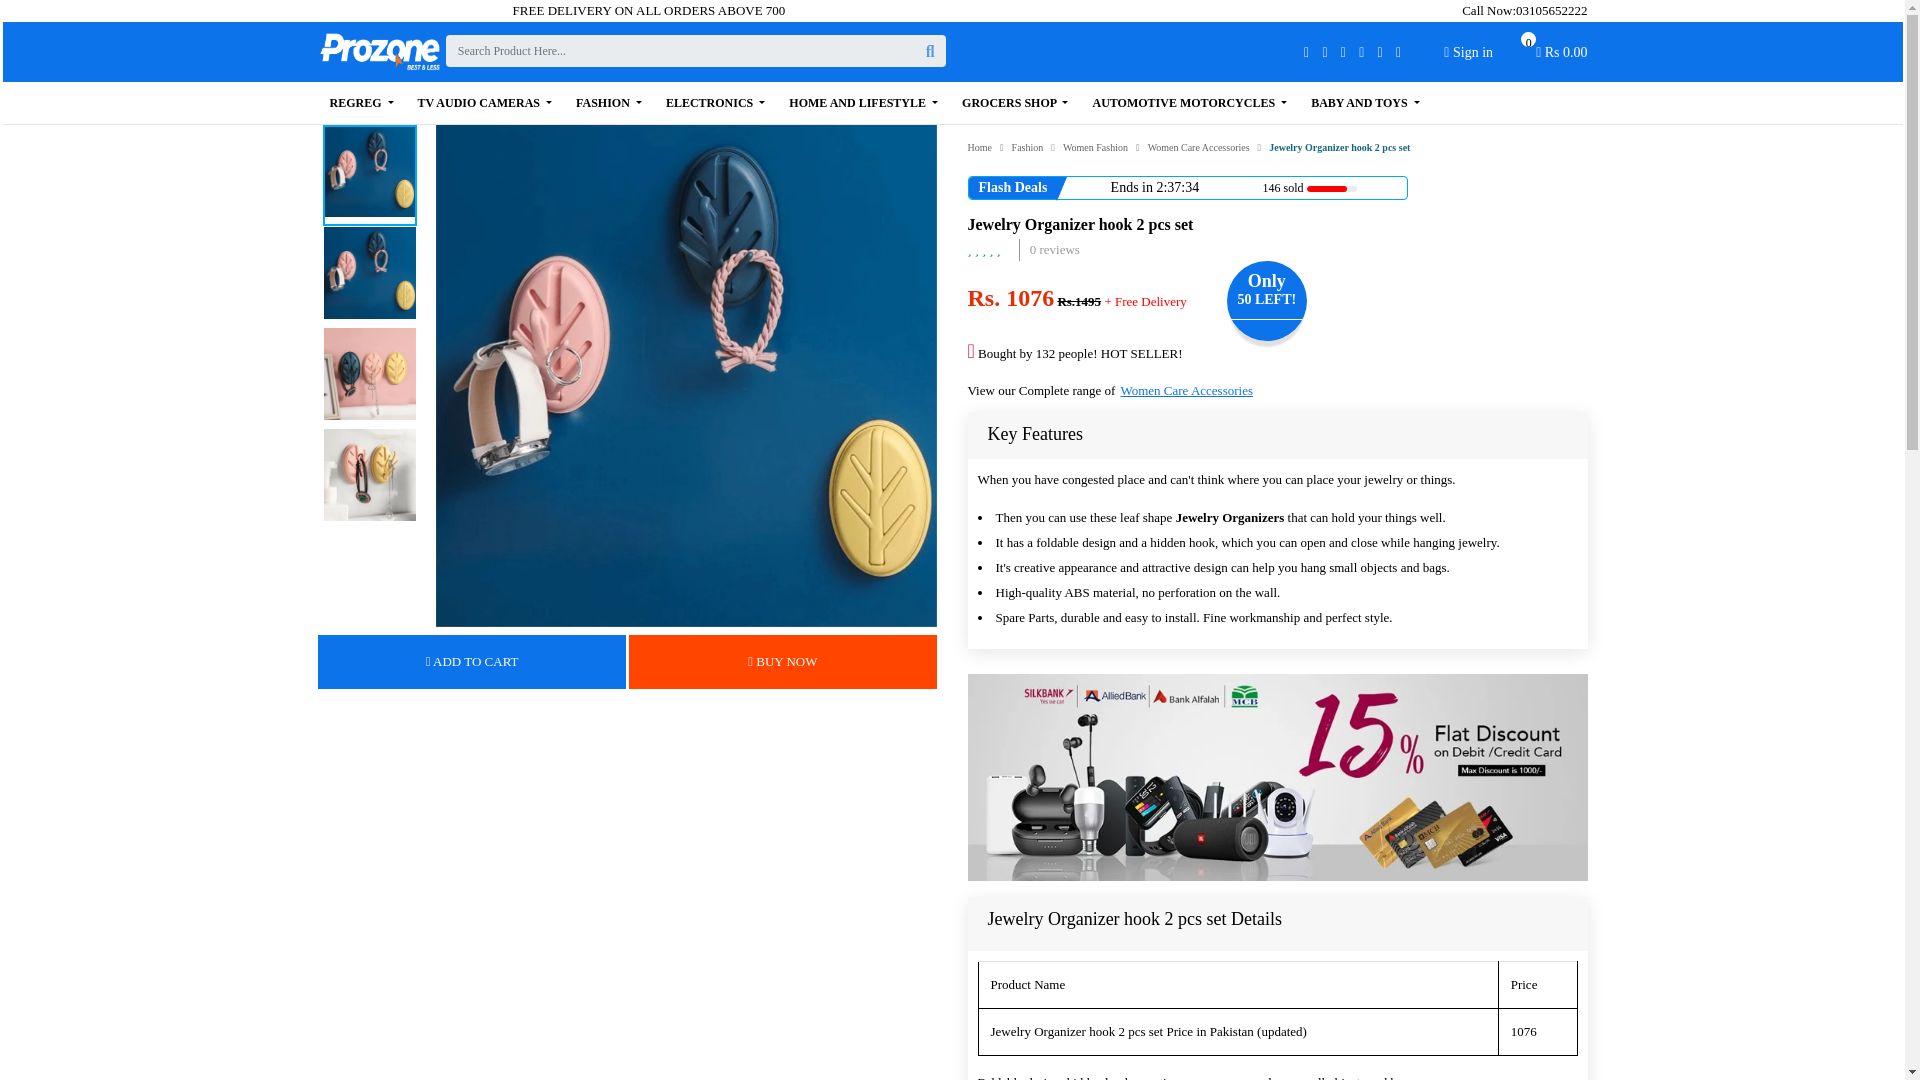  Describe the element at coordinates (609, 103) in the screenshot. I see `FASHION` at that location.